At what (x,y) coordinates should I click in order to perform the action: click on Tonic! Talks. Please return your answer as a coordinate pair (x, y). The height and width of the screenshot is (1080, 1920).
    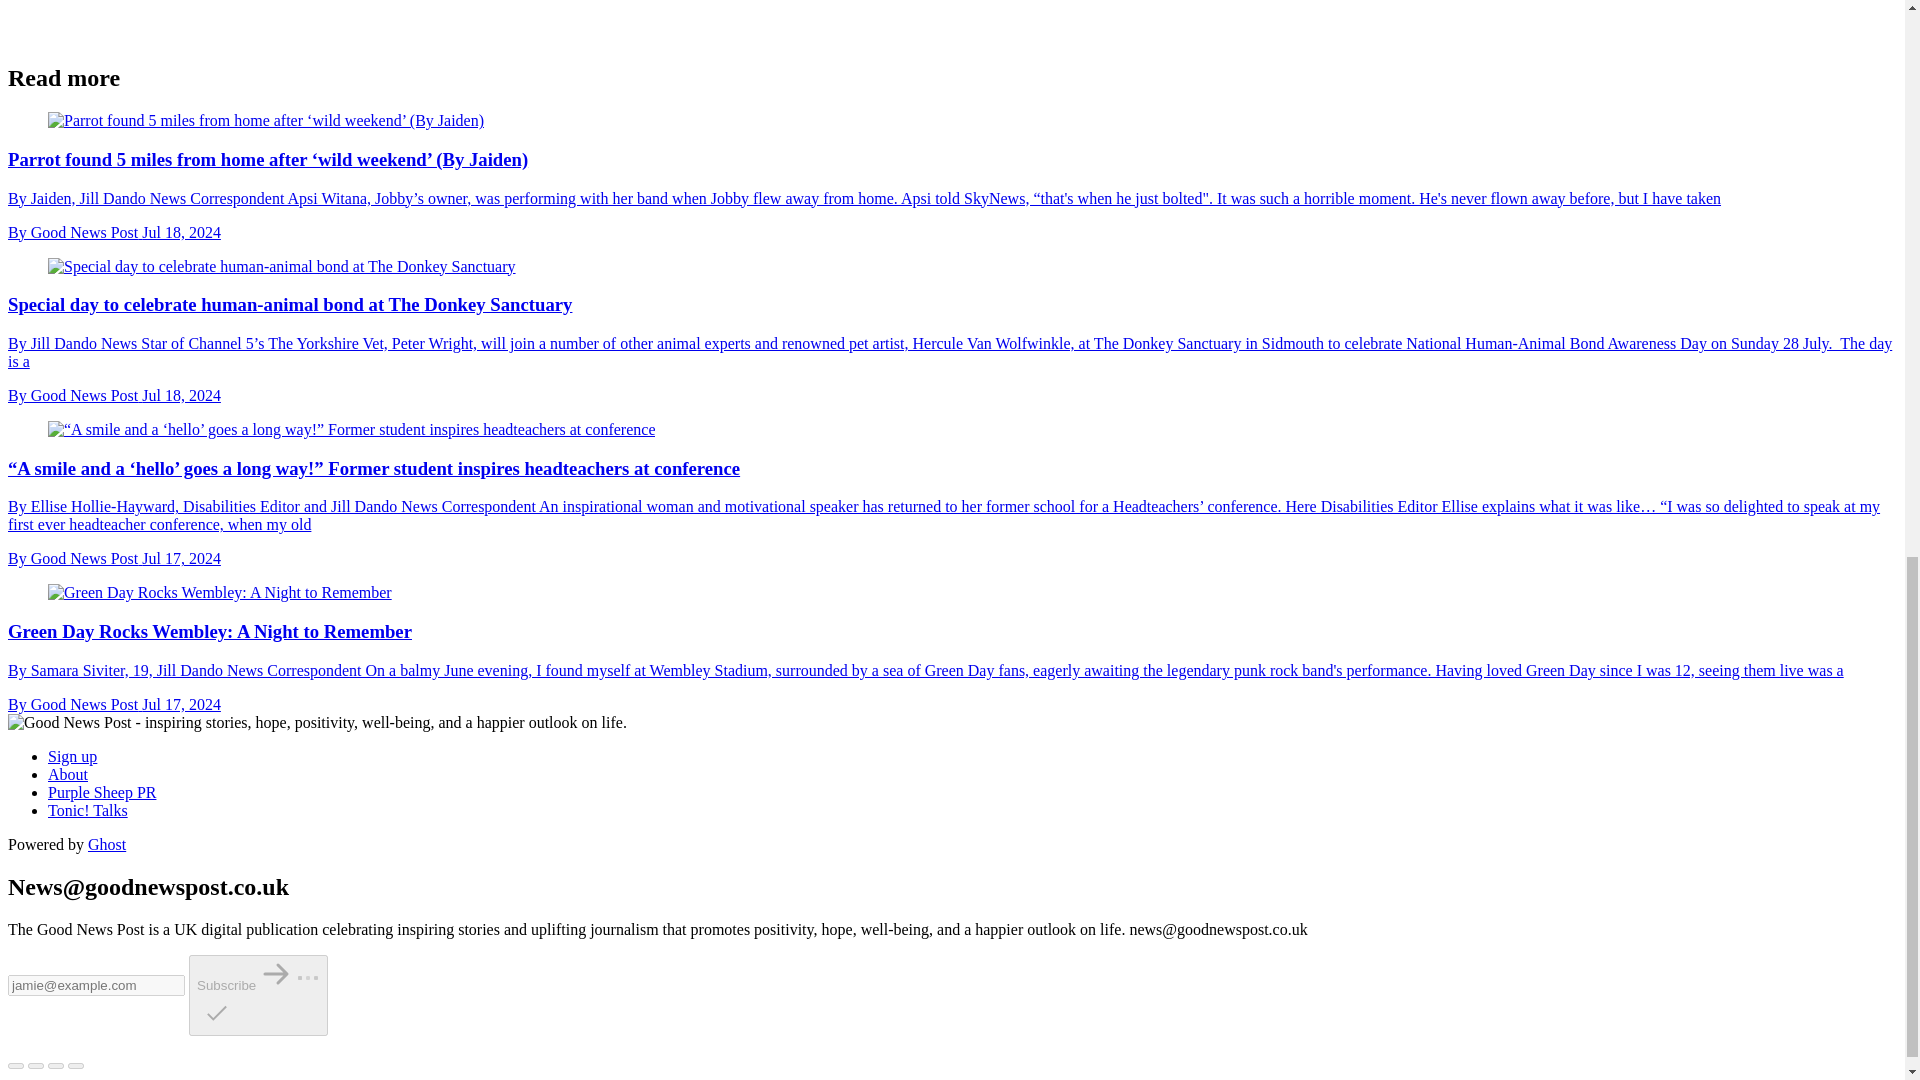
    Looking at the image, I should click on (88, 810).